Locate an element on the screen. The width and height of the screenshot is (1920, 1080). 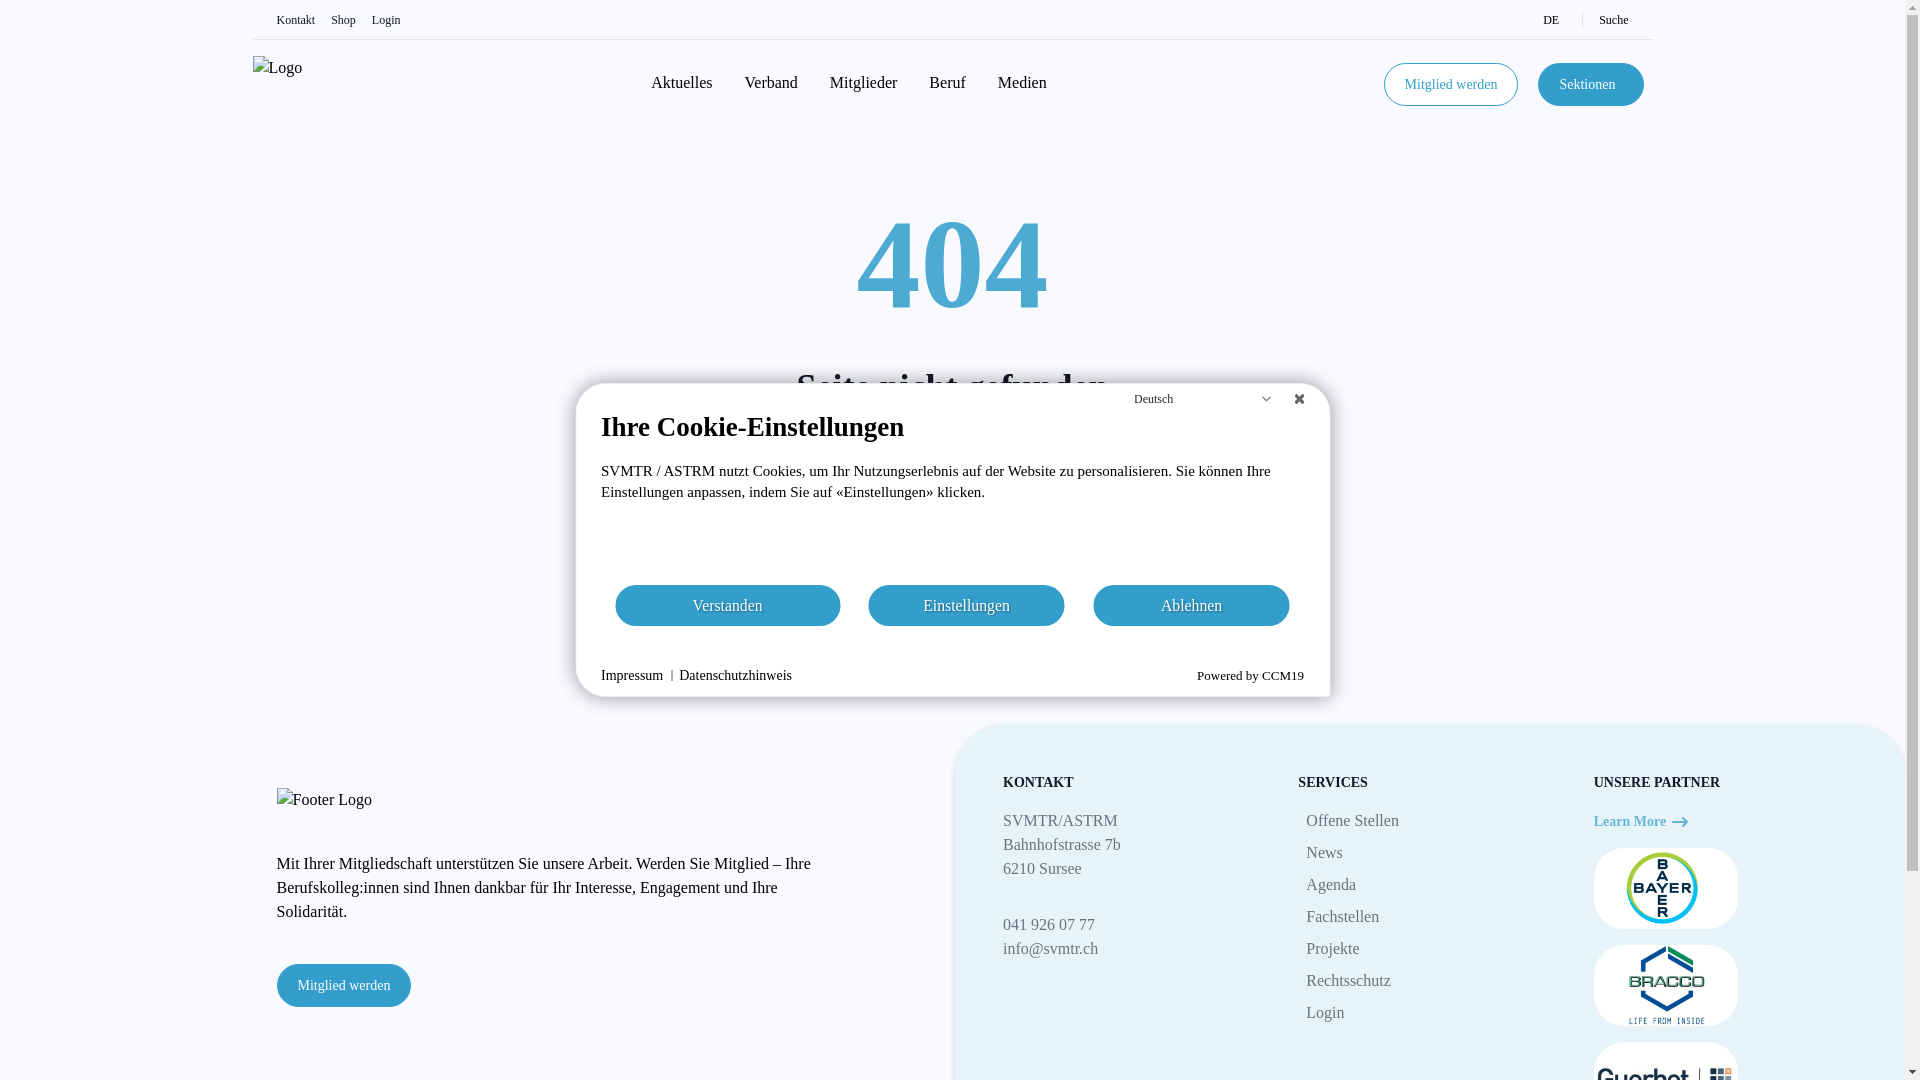
Verstanden is located at coordinates (728, 606).